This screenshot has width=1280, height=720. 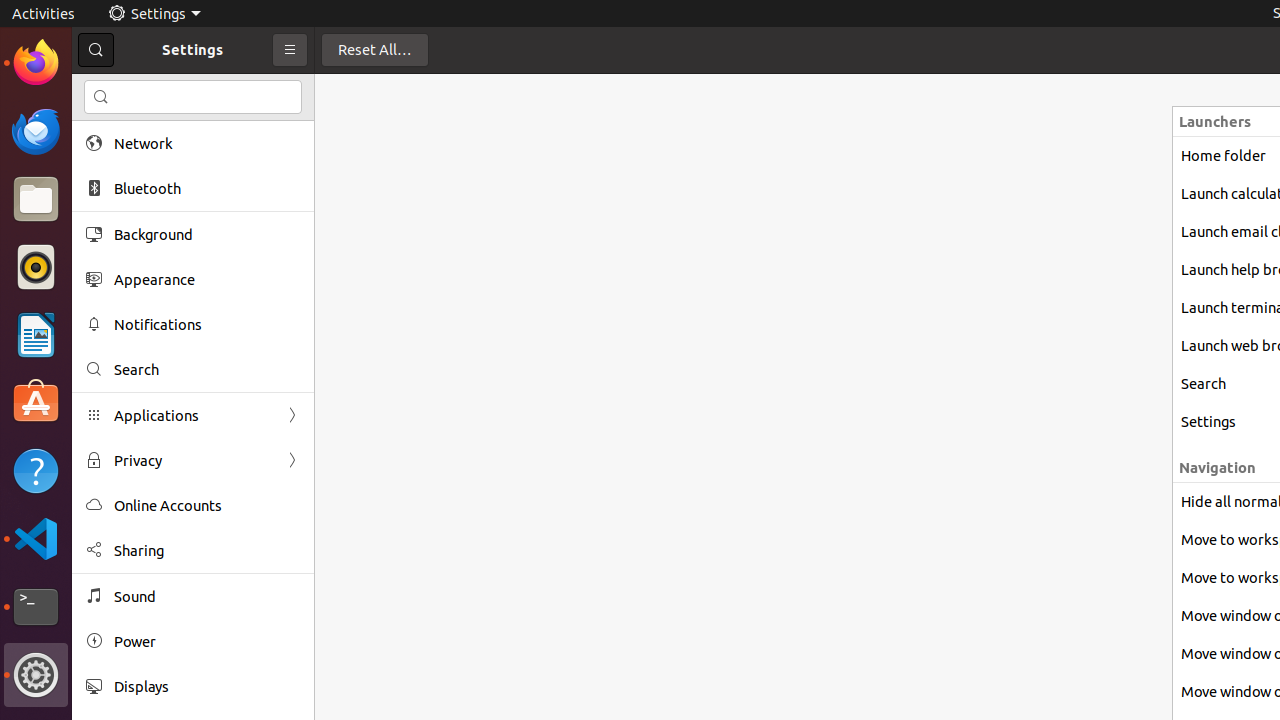 What do you see at coordinates (290, 50) in the screenshot?
I see `Primary Menu` at bounding box center [290, 50].